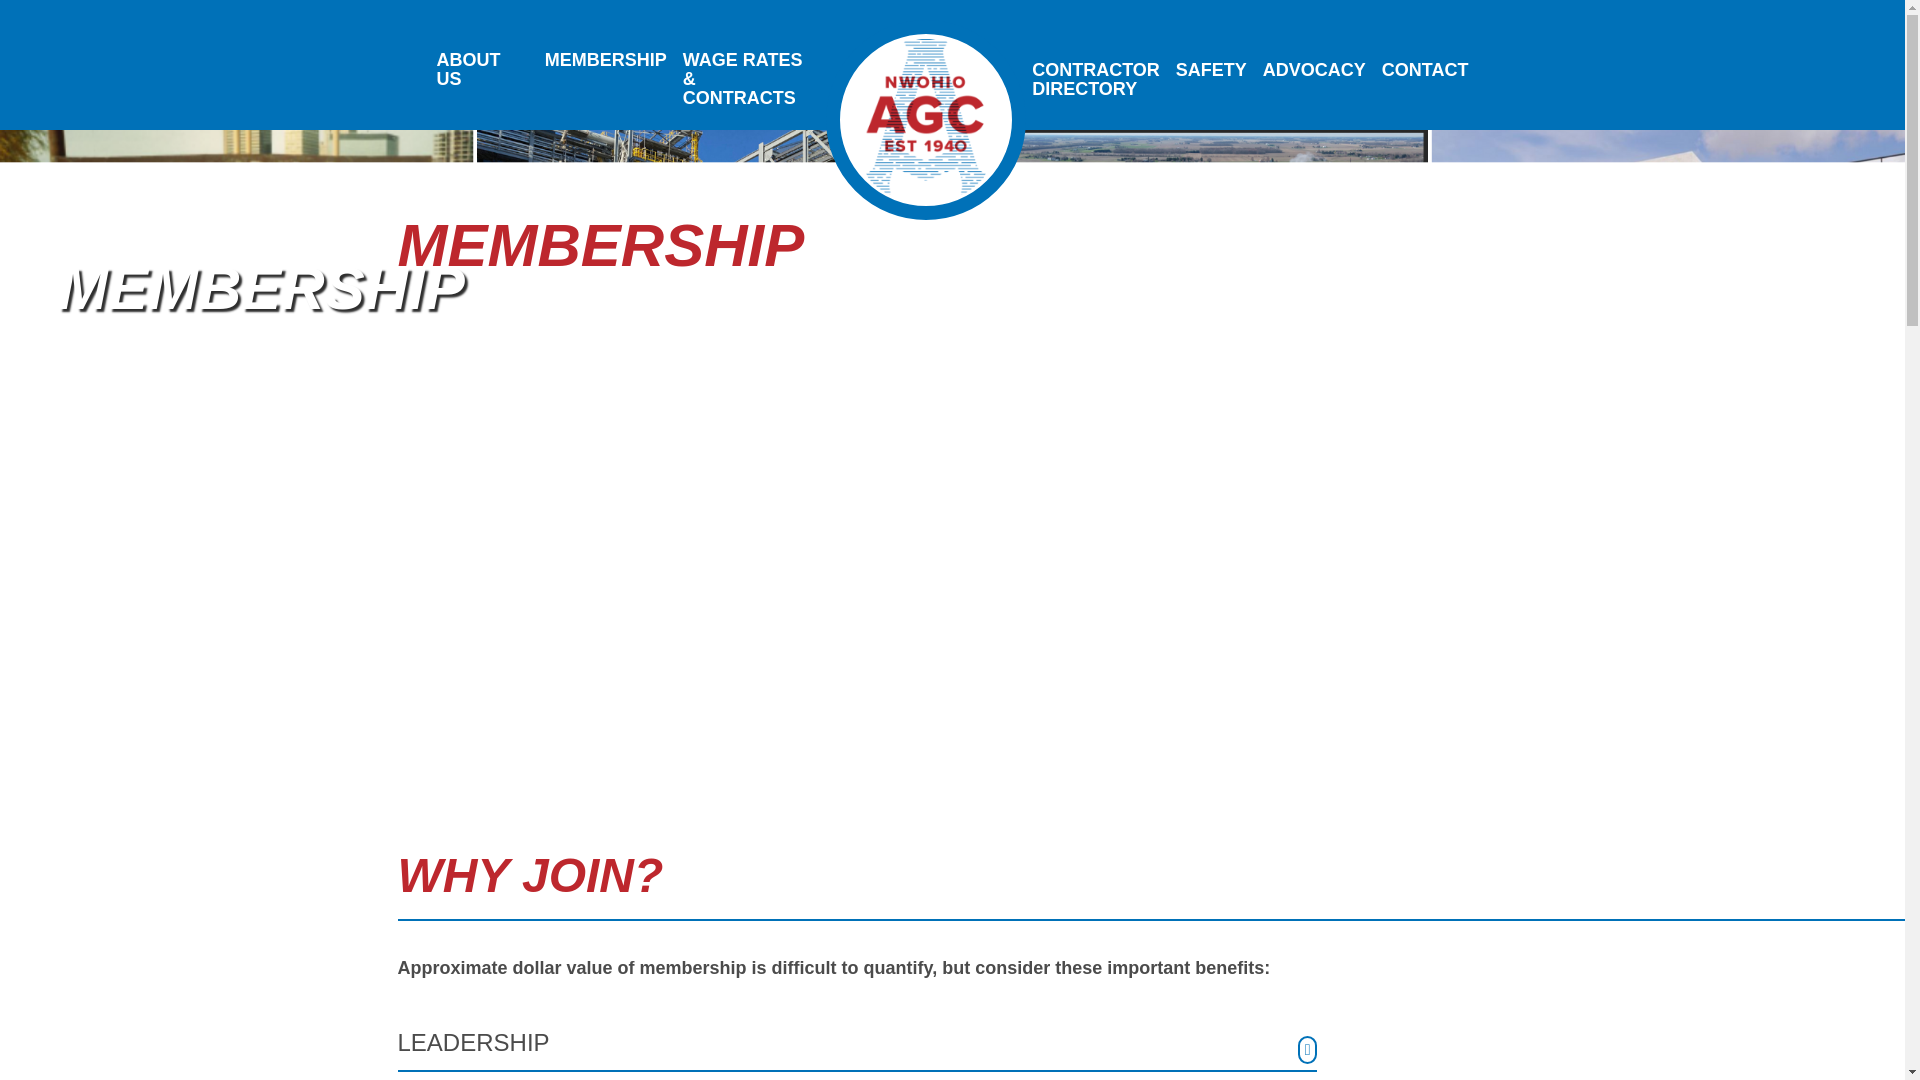 Image resolution: width=1920 pixels, height=1080 pixels. Describe the element at coordinates (1095, 79) in the screenshot. I see `CONTACT` at that location.